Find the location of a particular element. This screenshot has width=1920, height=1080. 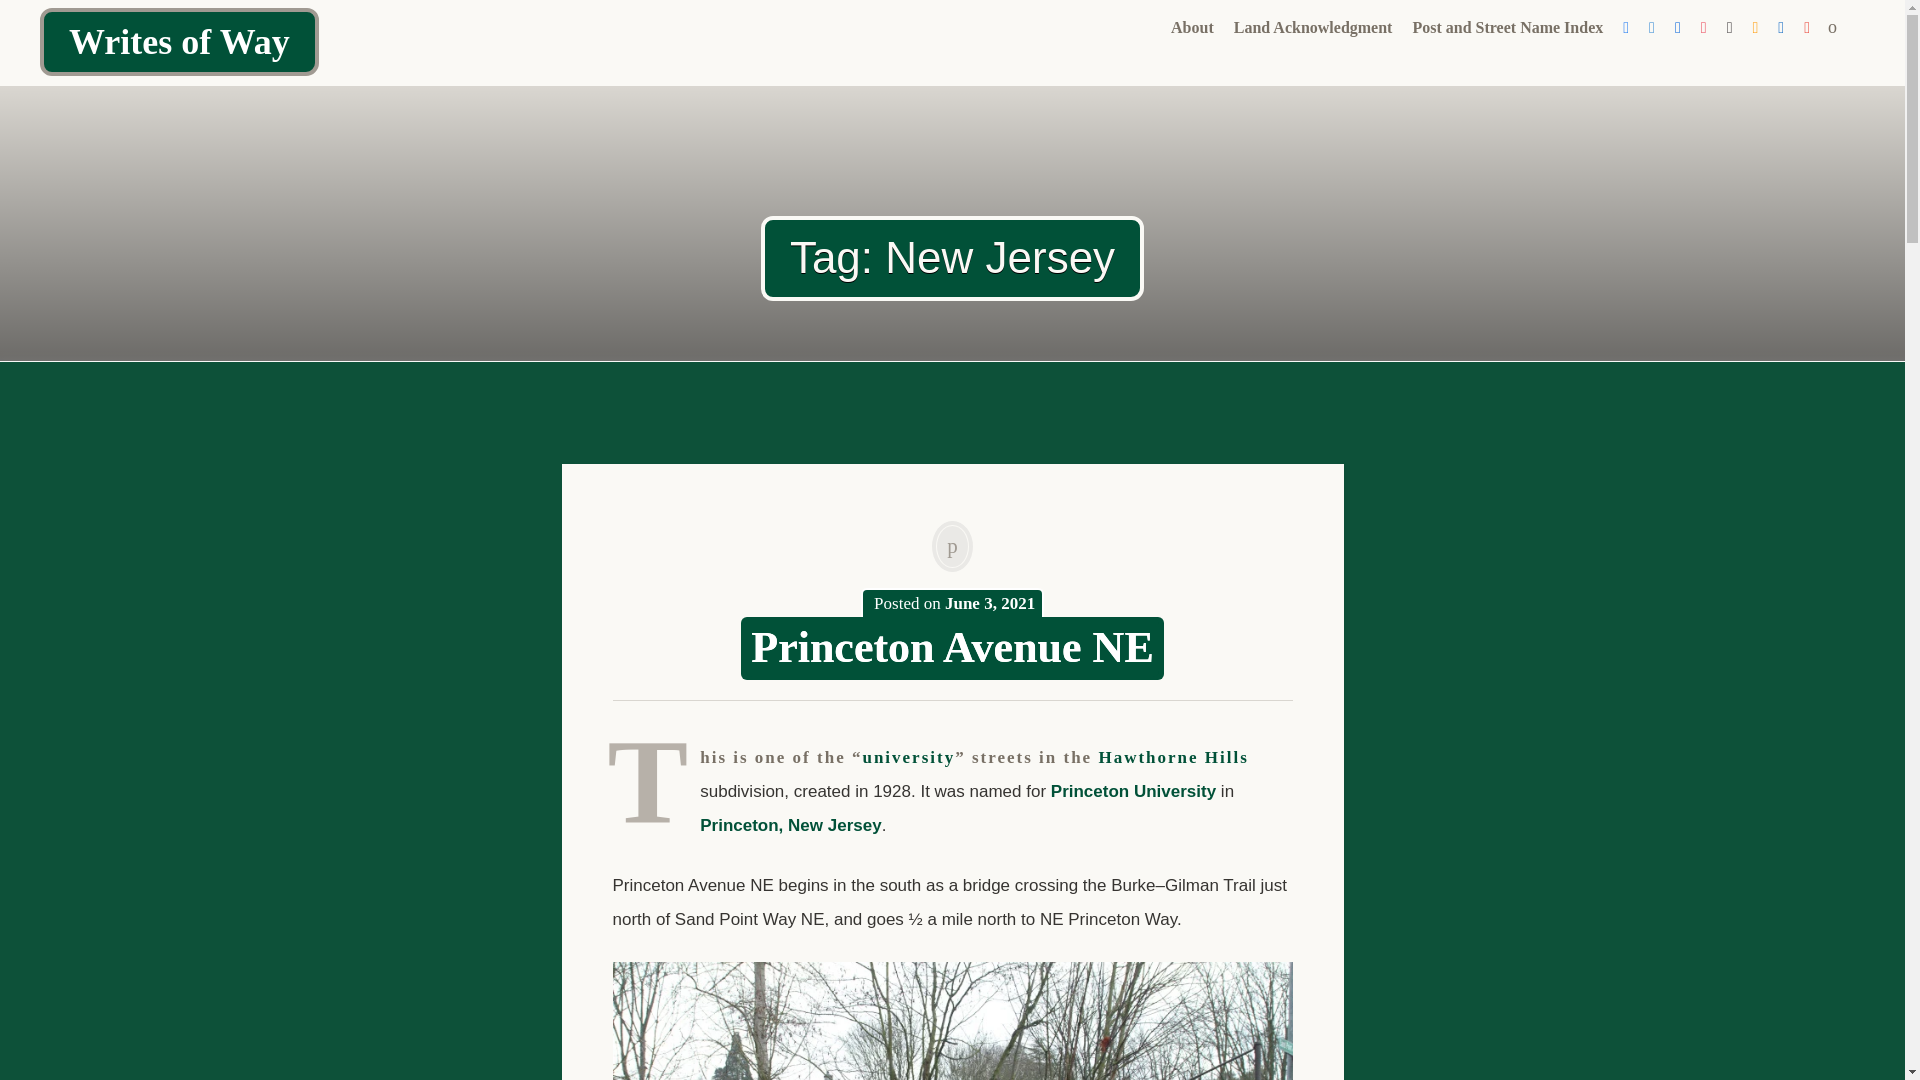

Princeton, New Jersey is located at coordinates (790, 825).